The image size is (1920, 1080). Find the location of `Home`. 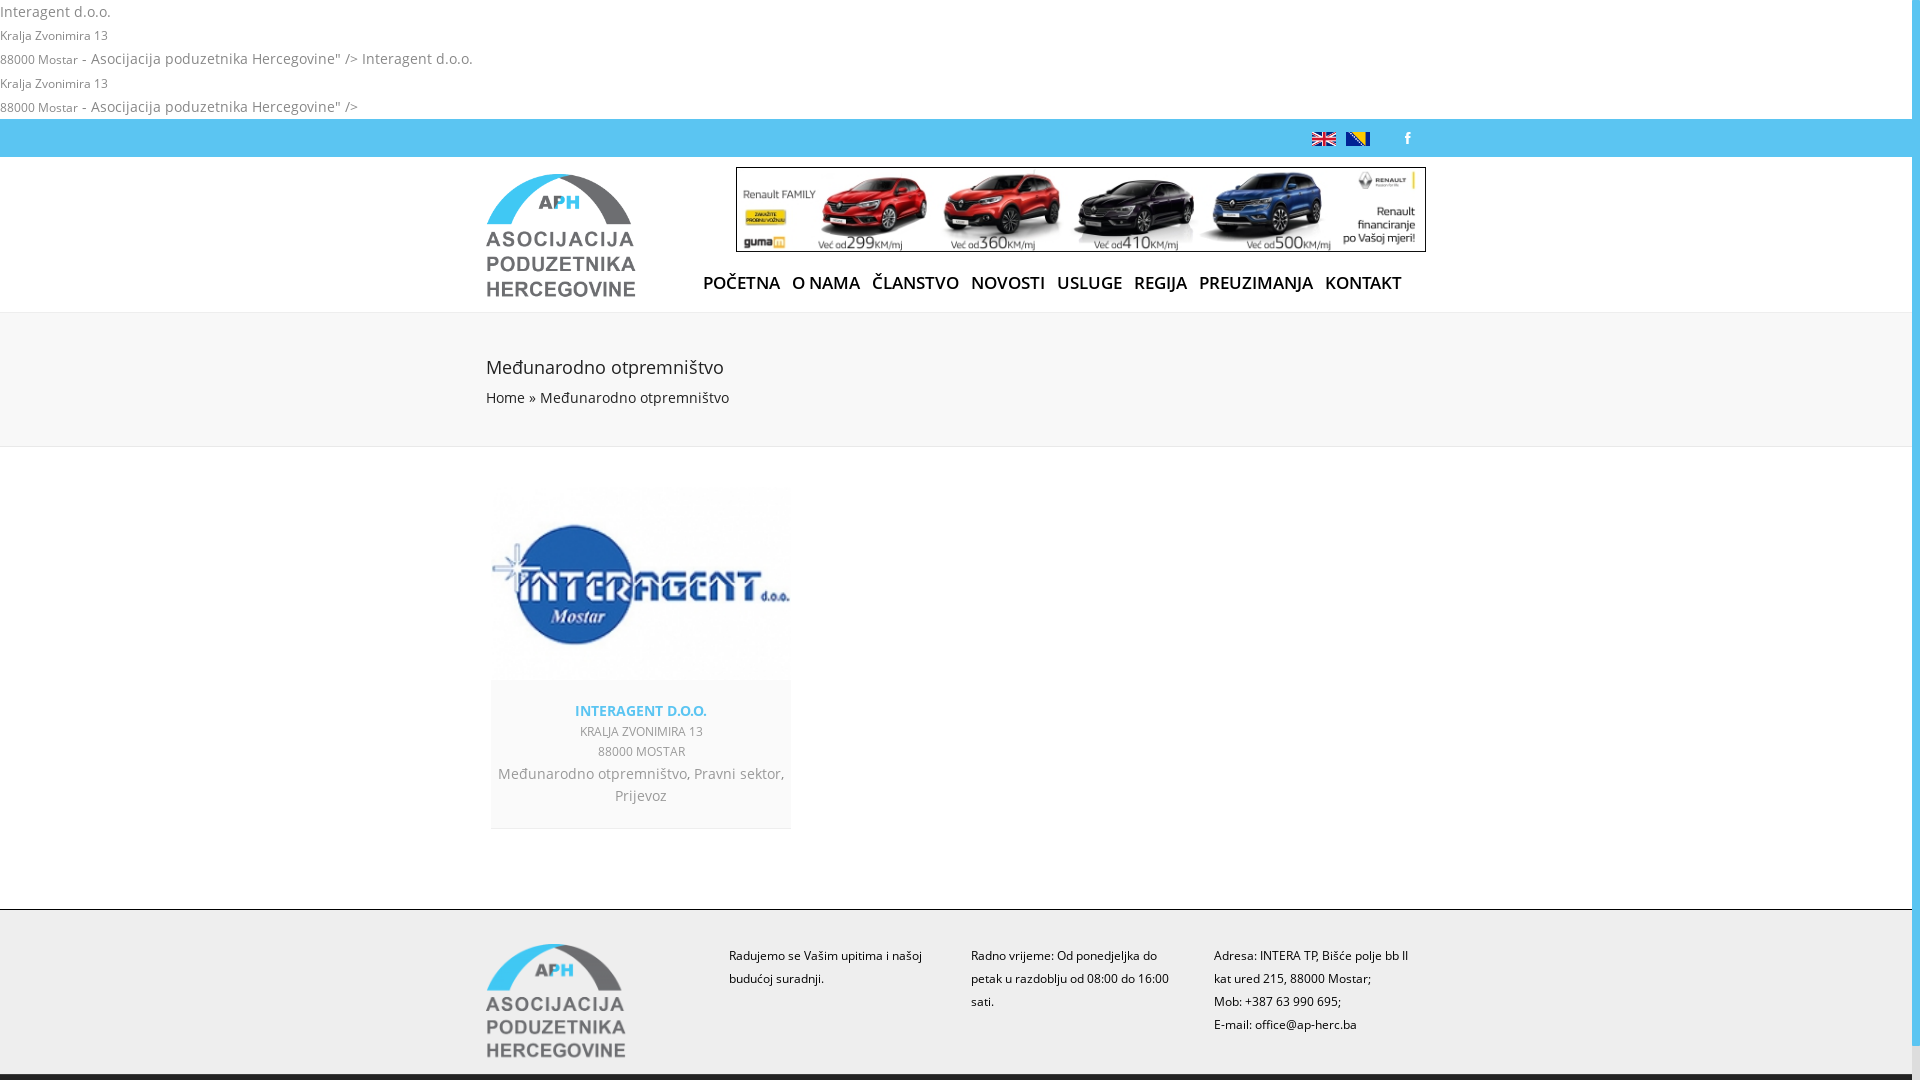

Home is located at coordinates (506, 398).